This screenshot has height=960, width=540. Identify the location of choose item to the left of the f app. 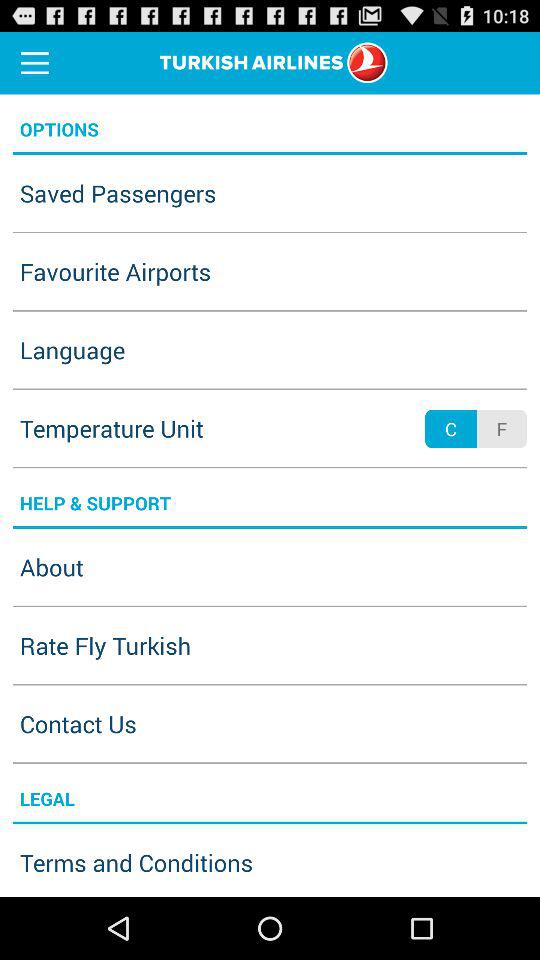
(450, 428).